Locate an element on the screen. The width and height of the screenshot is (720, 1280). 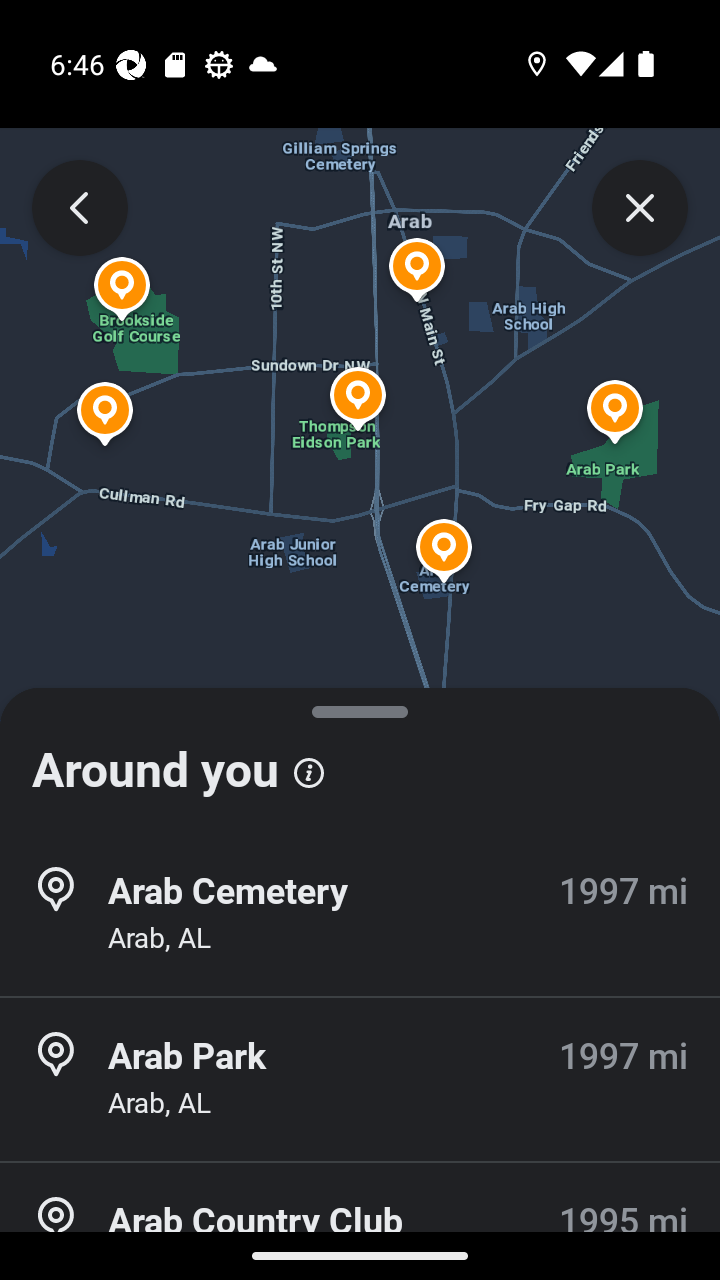
Around you is located at coordinates (360, 760).